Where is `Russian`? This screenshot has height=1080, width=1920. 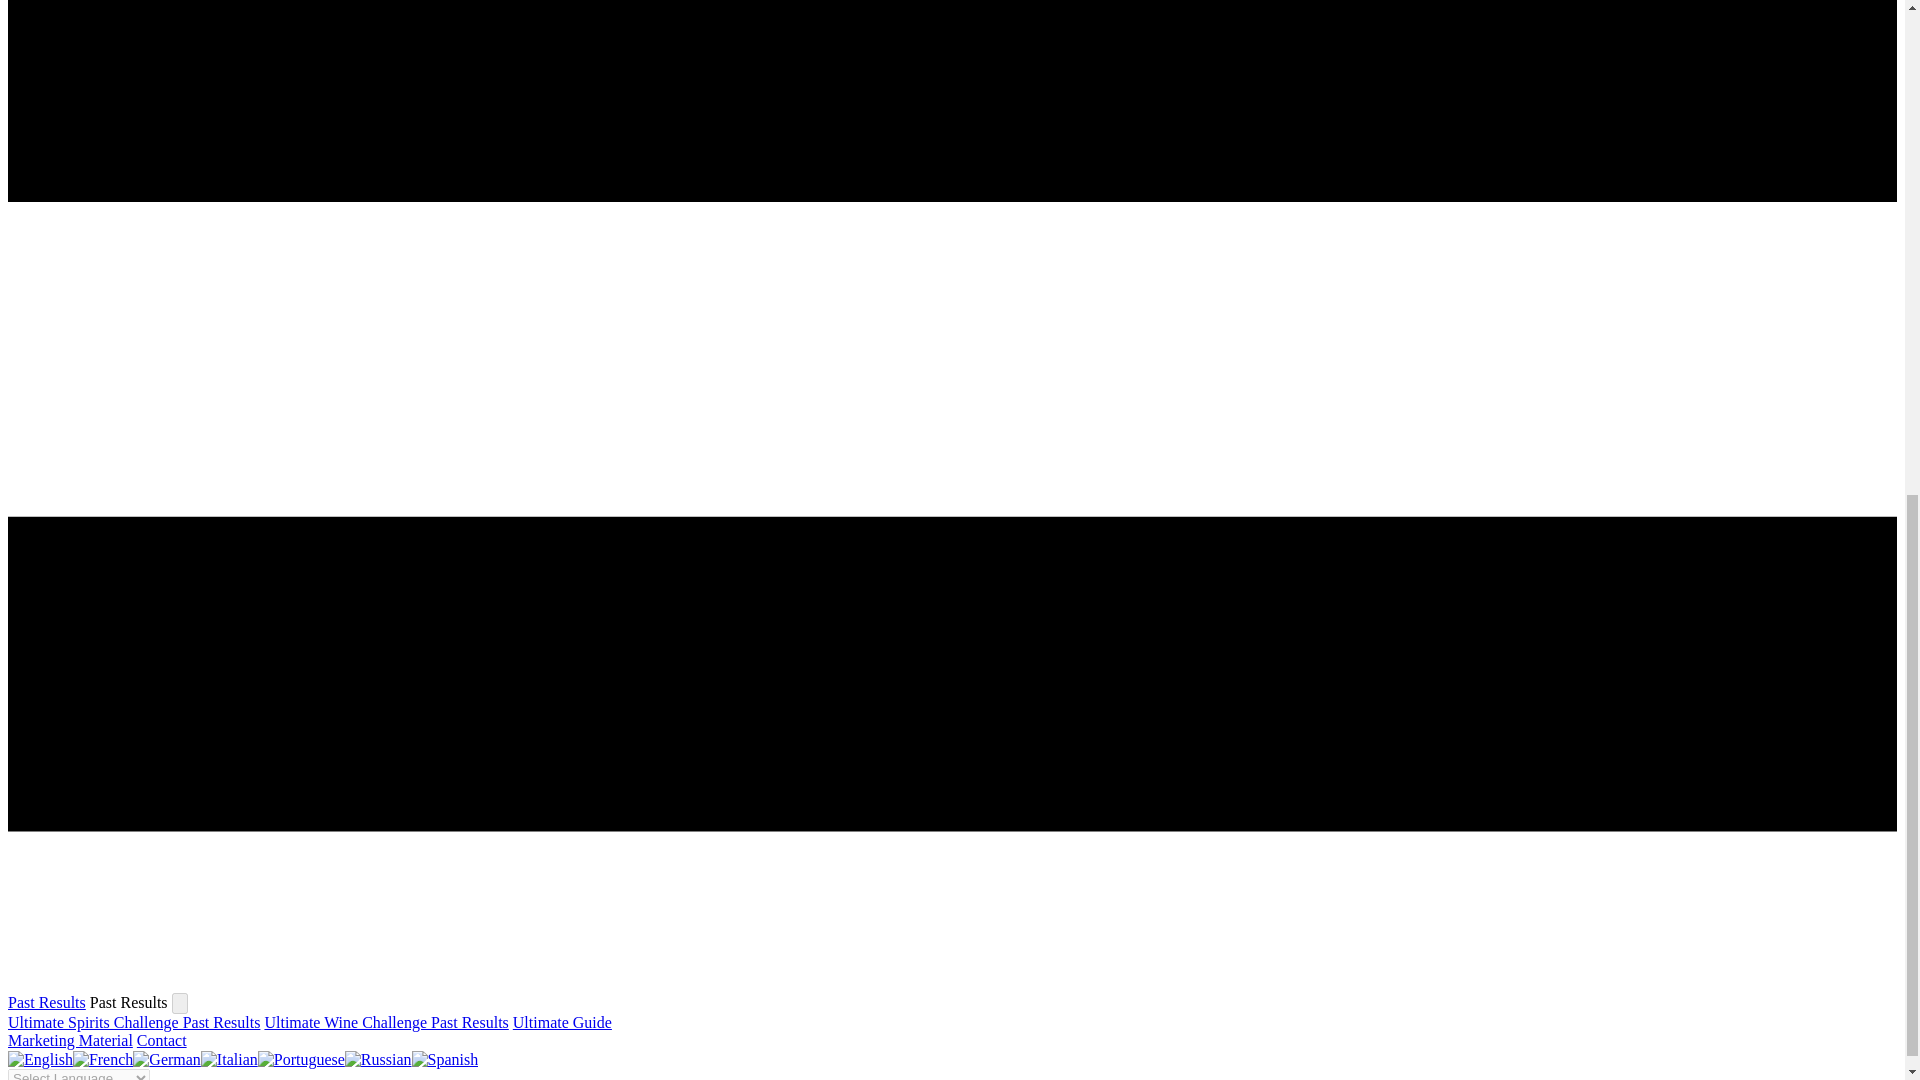
Russian is located at coordinates (378, 1059).